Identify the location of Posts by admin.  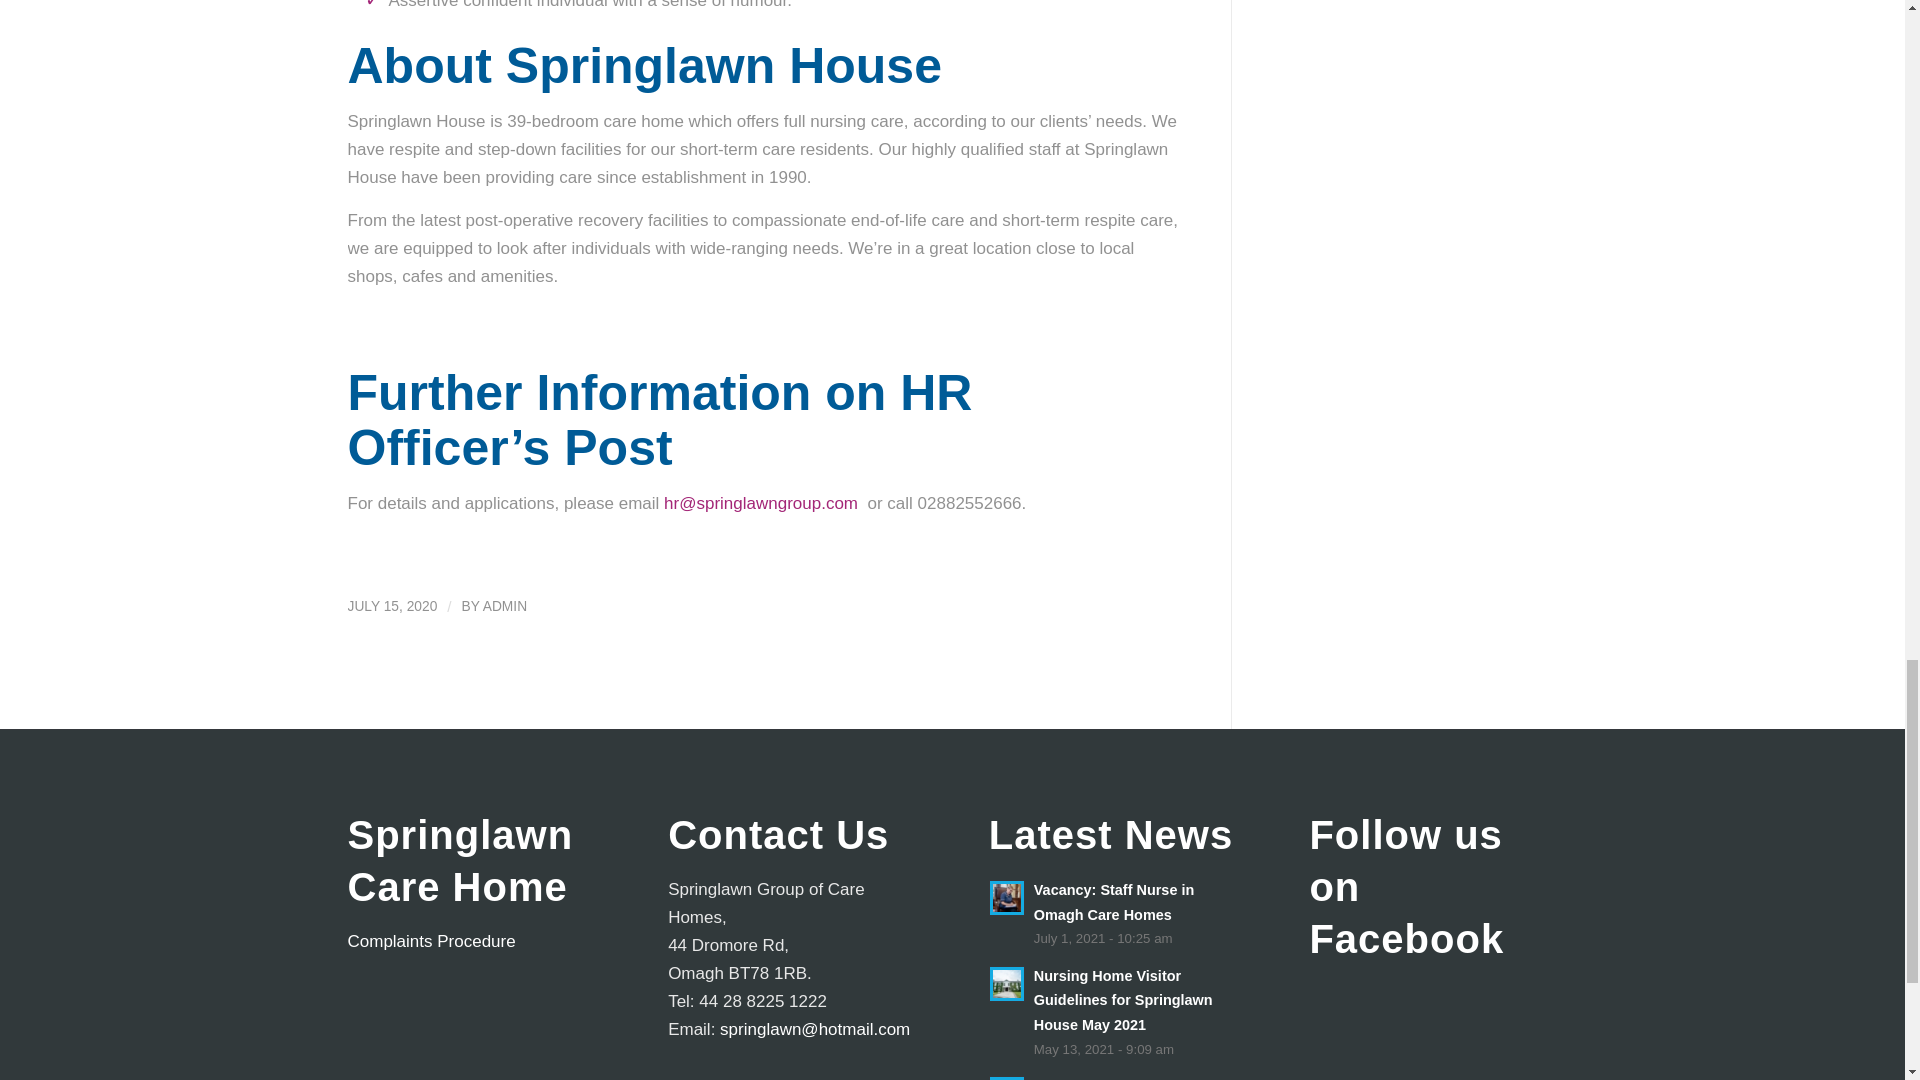
(504, 606).